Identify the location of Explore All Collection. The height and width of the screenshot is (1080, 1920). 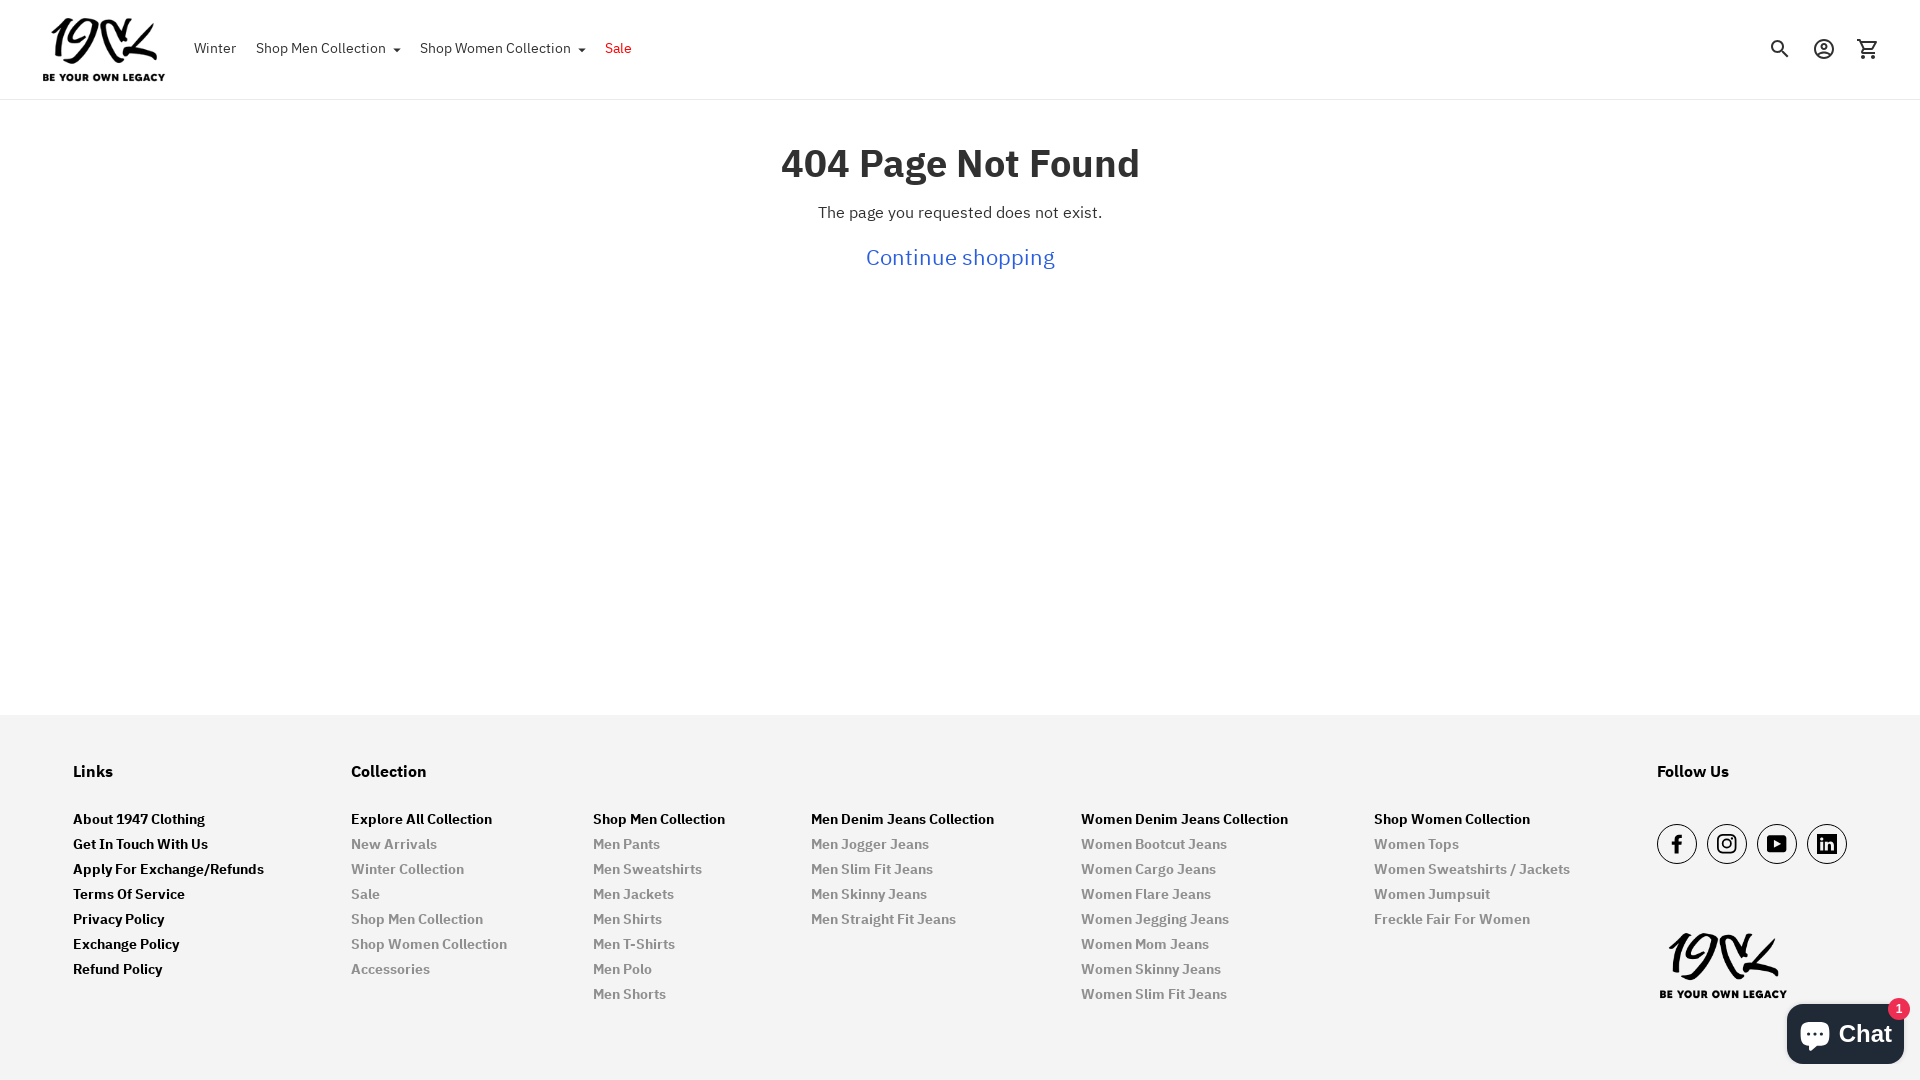
(421, 822).